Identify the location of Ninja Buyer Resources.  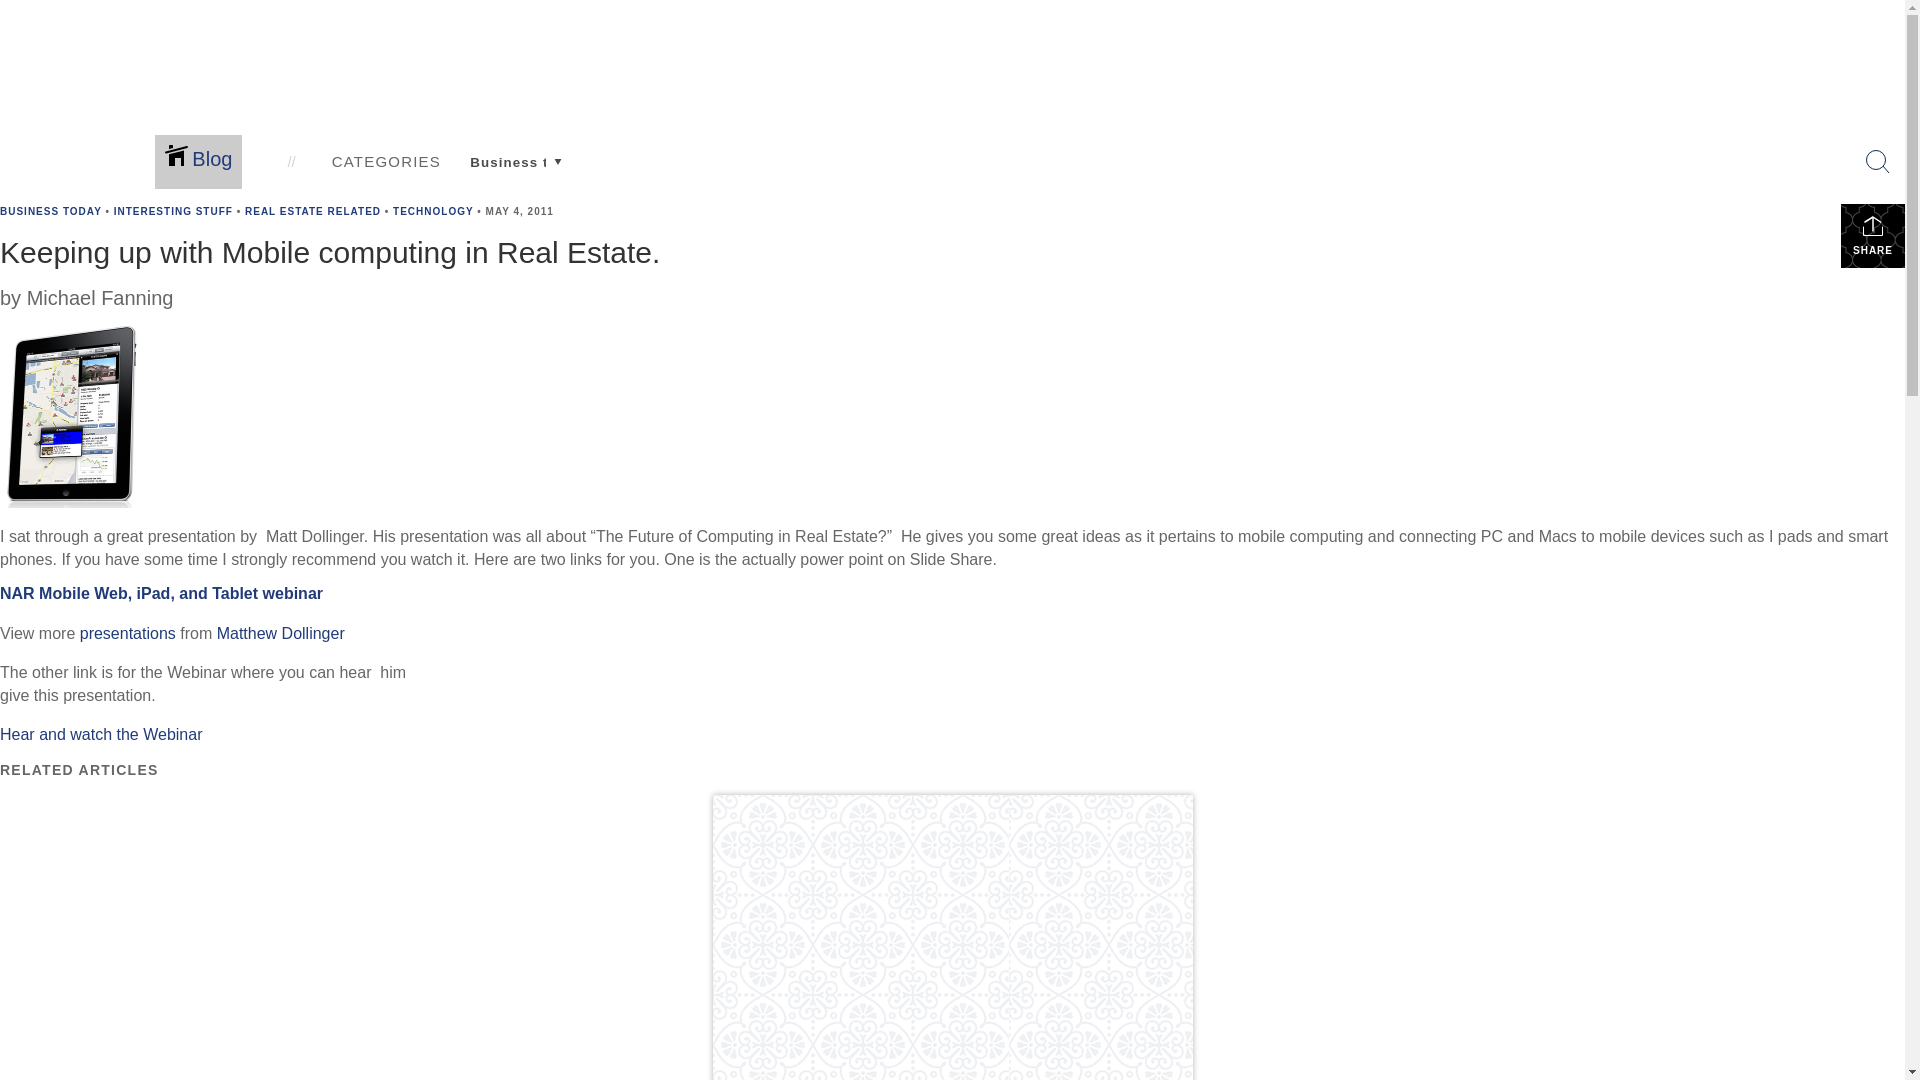
(1098, 294).